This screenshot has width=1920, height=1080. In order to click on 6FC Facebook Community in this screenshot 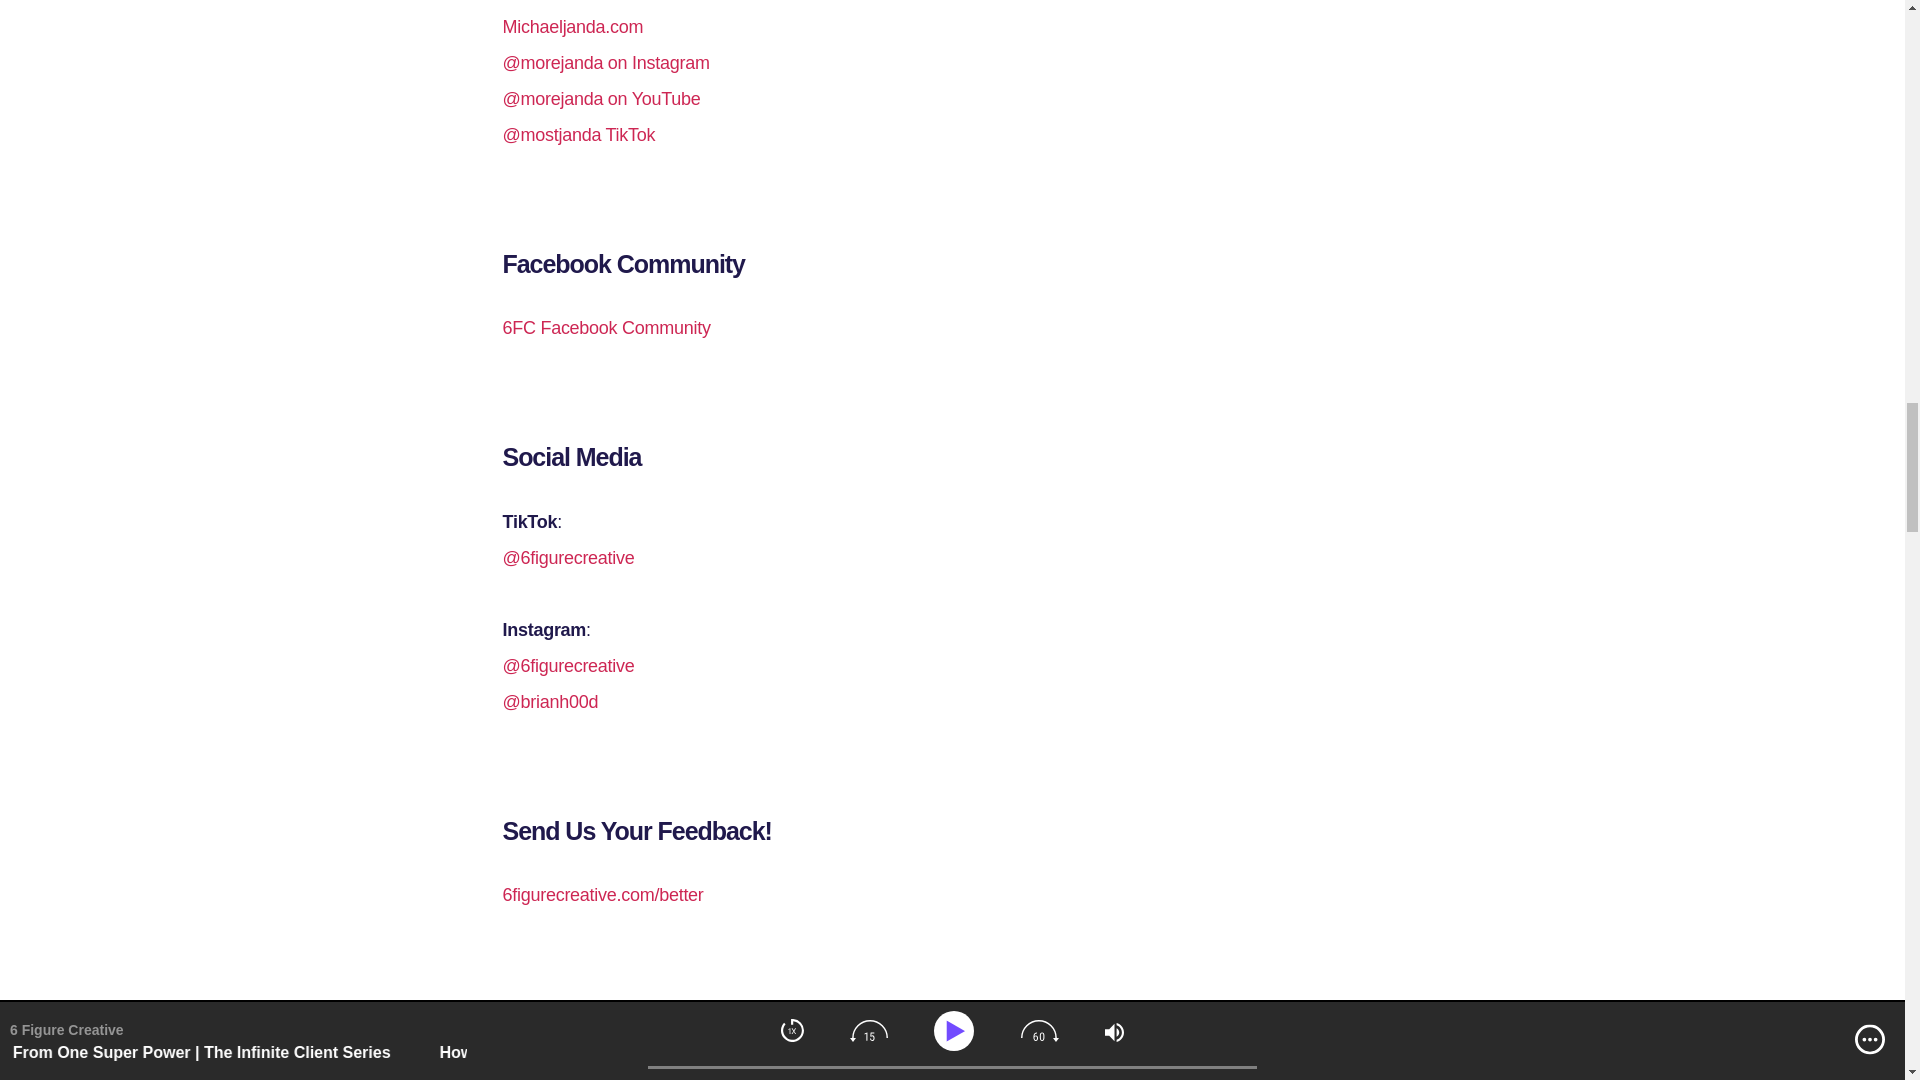, I will do `click(606, 328)`.